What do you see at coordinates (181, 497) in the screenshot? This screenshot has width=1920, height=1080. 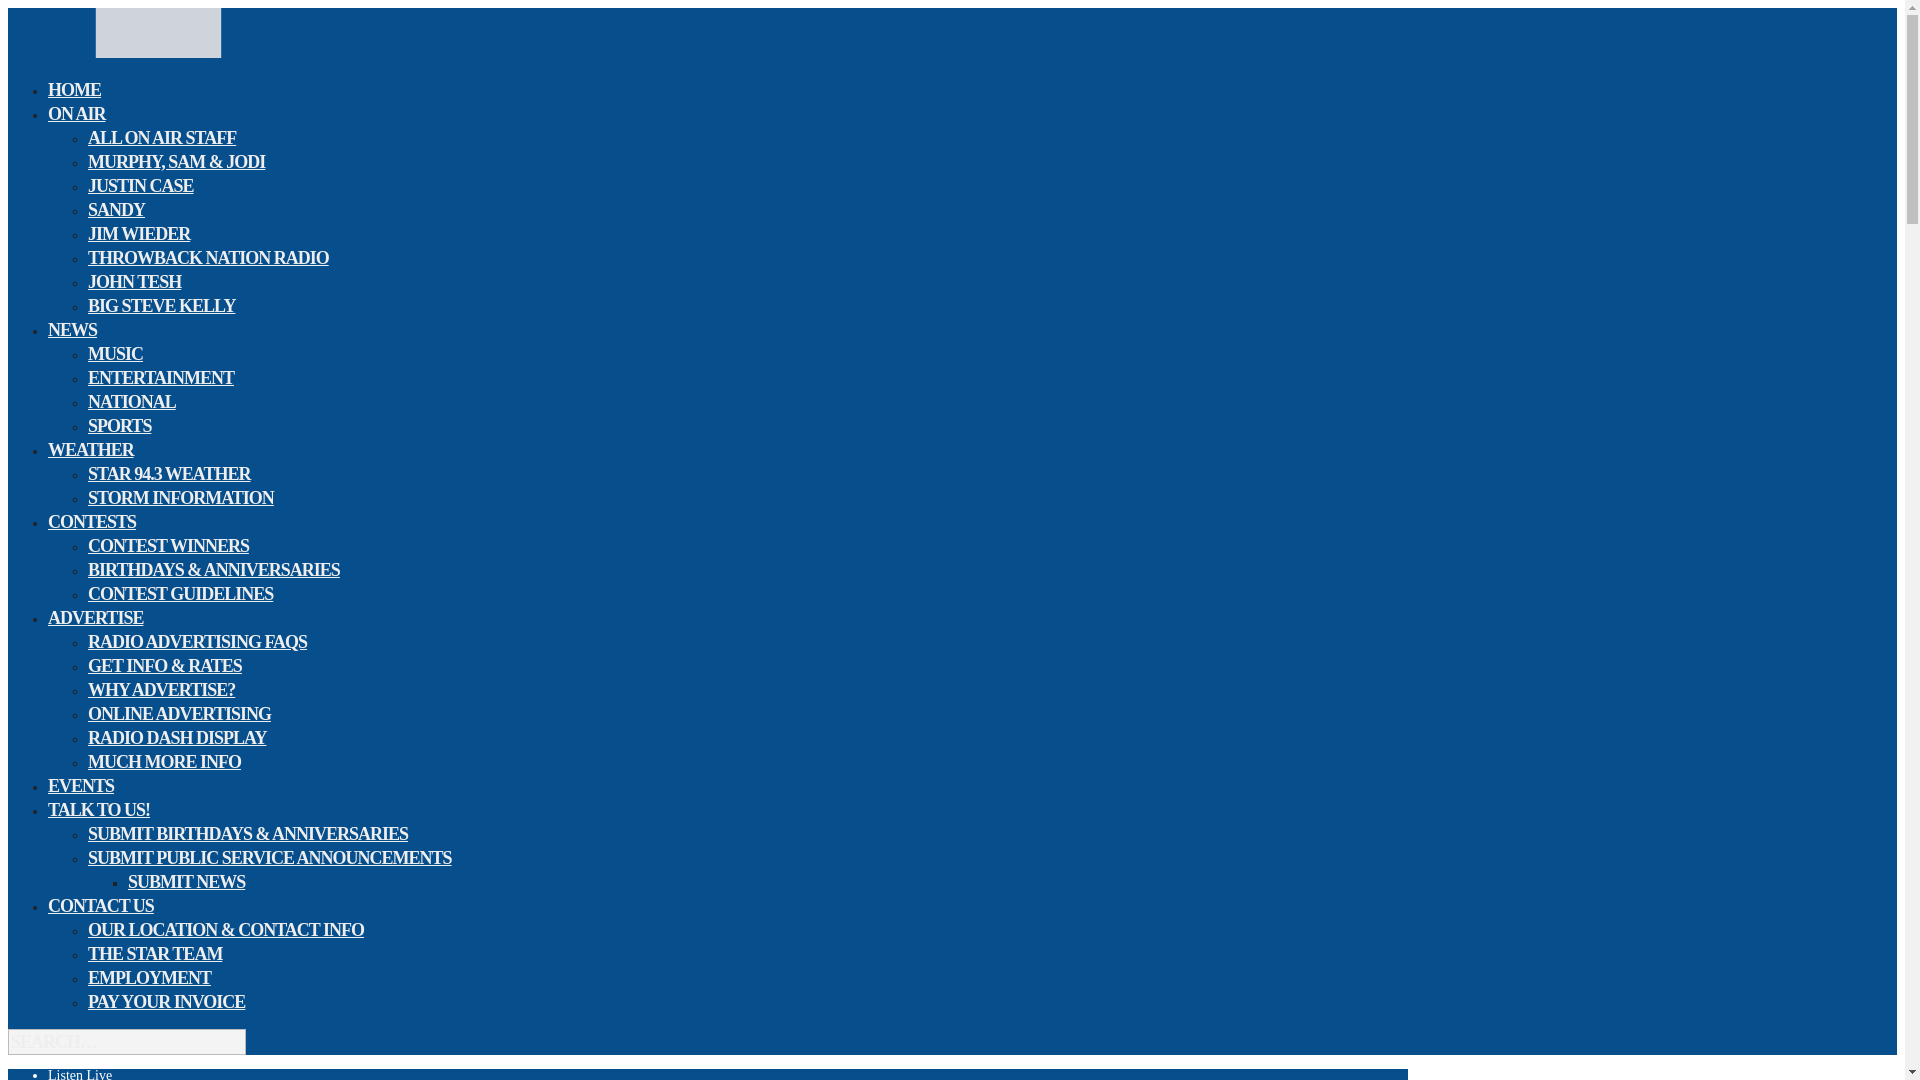 I see `STORM INFORMATION` at bounding box center [181, 497].